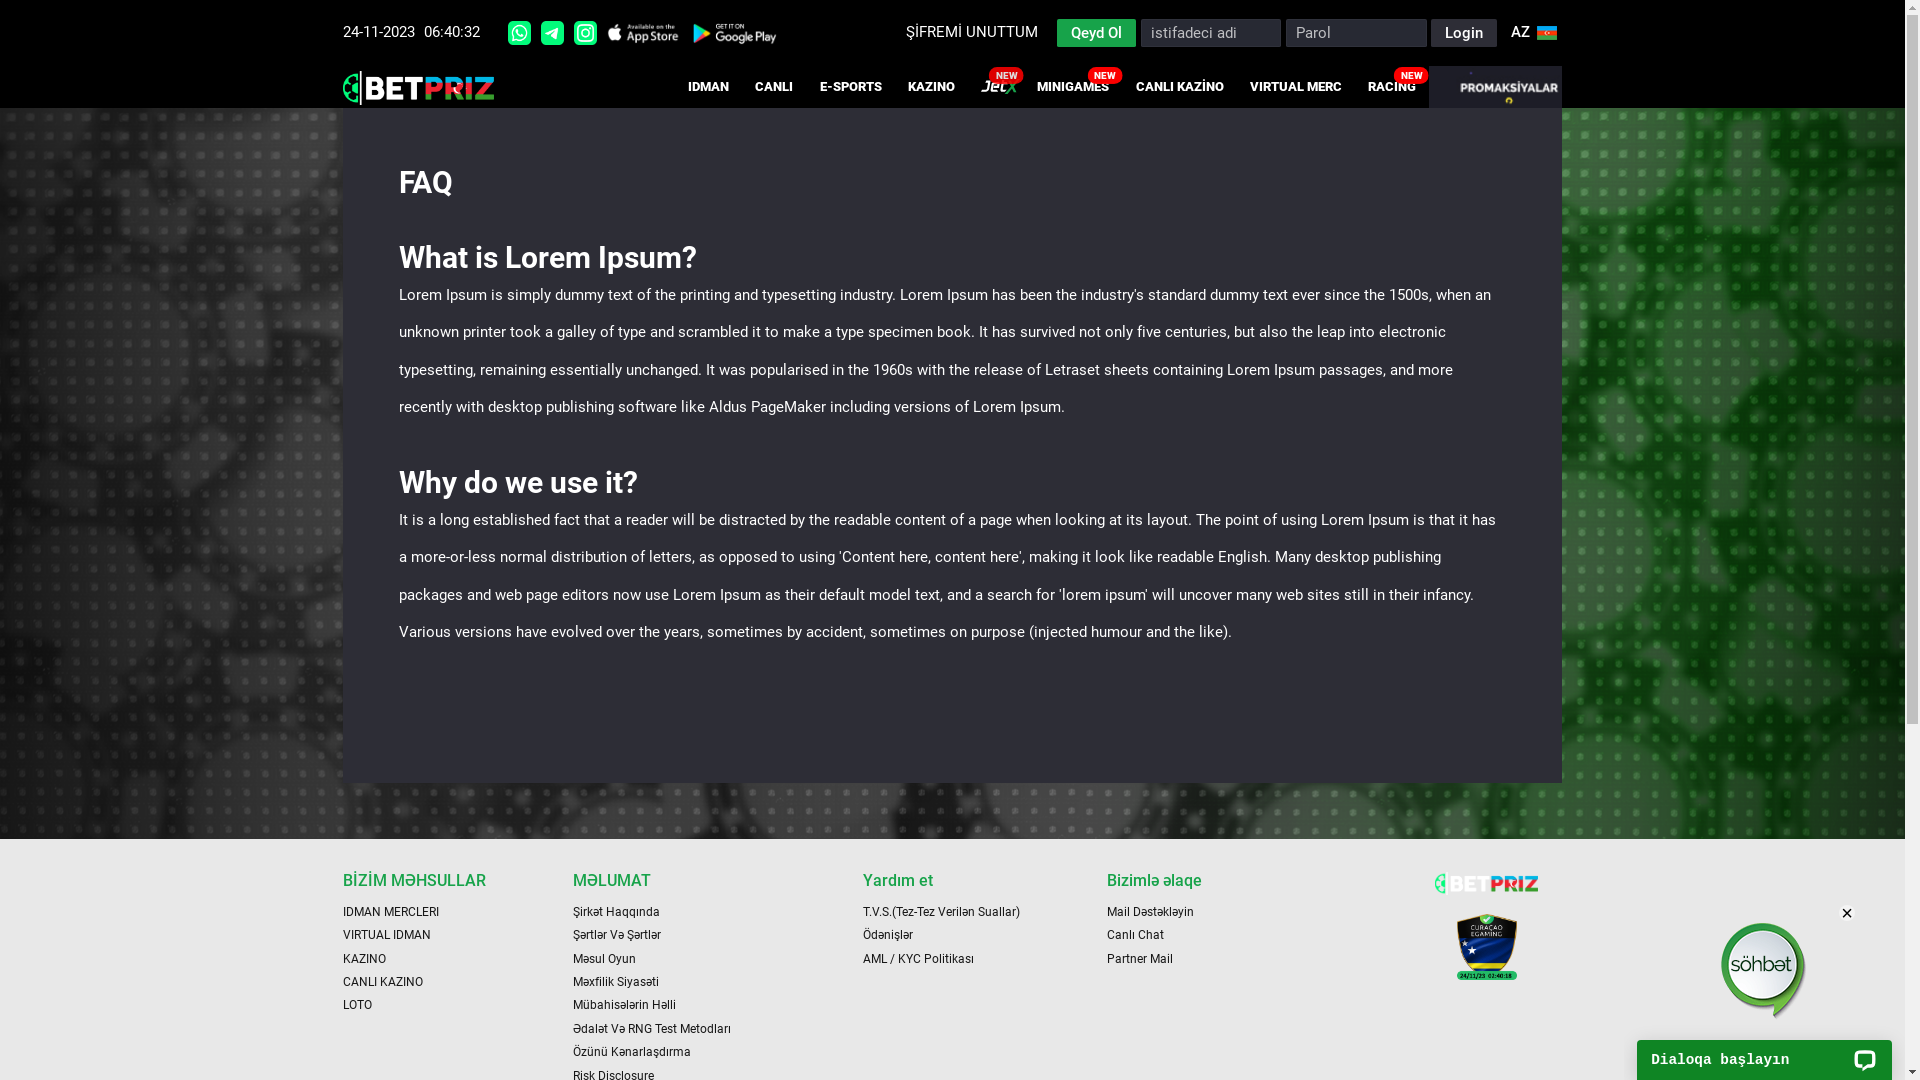 This screenshot has height=1080, width=1920. I want to click on MINIGAMES
NEW, so click(1073, 87).